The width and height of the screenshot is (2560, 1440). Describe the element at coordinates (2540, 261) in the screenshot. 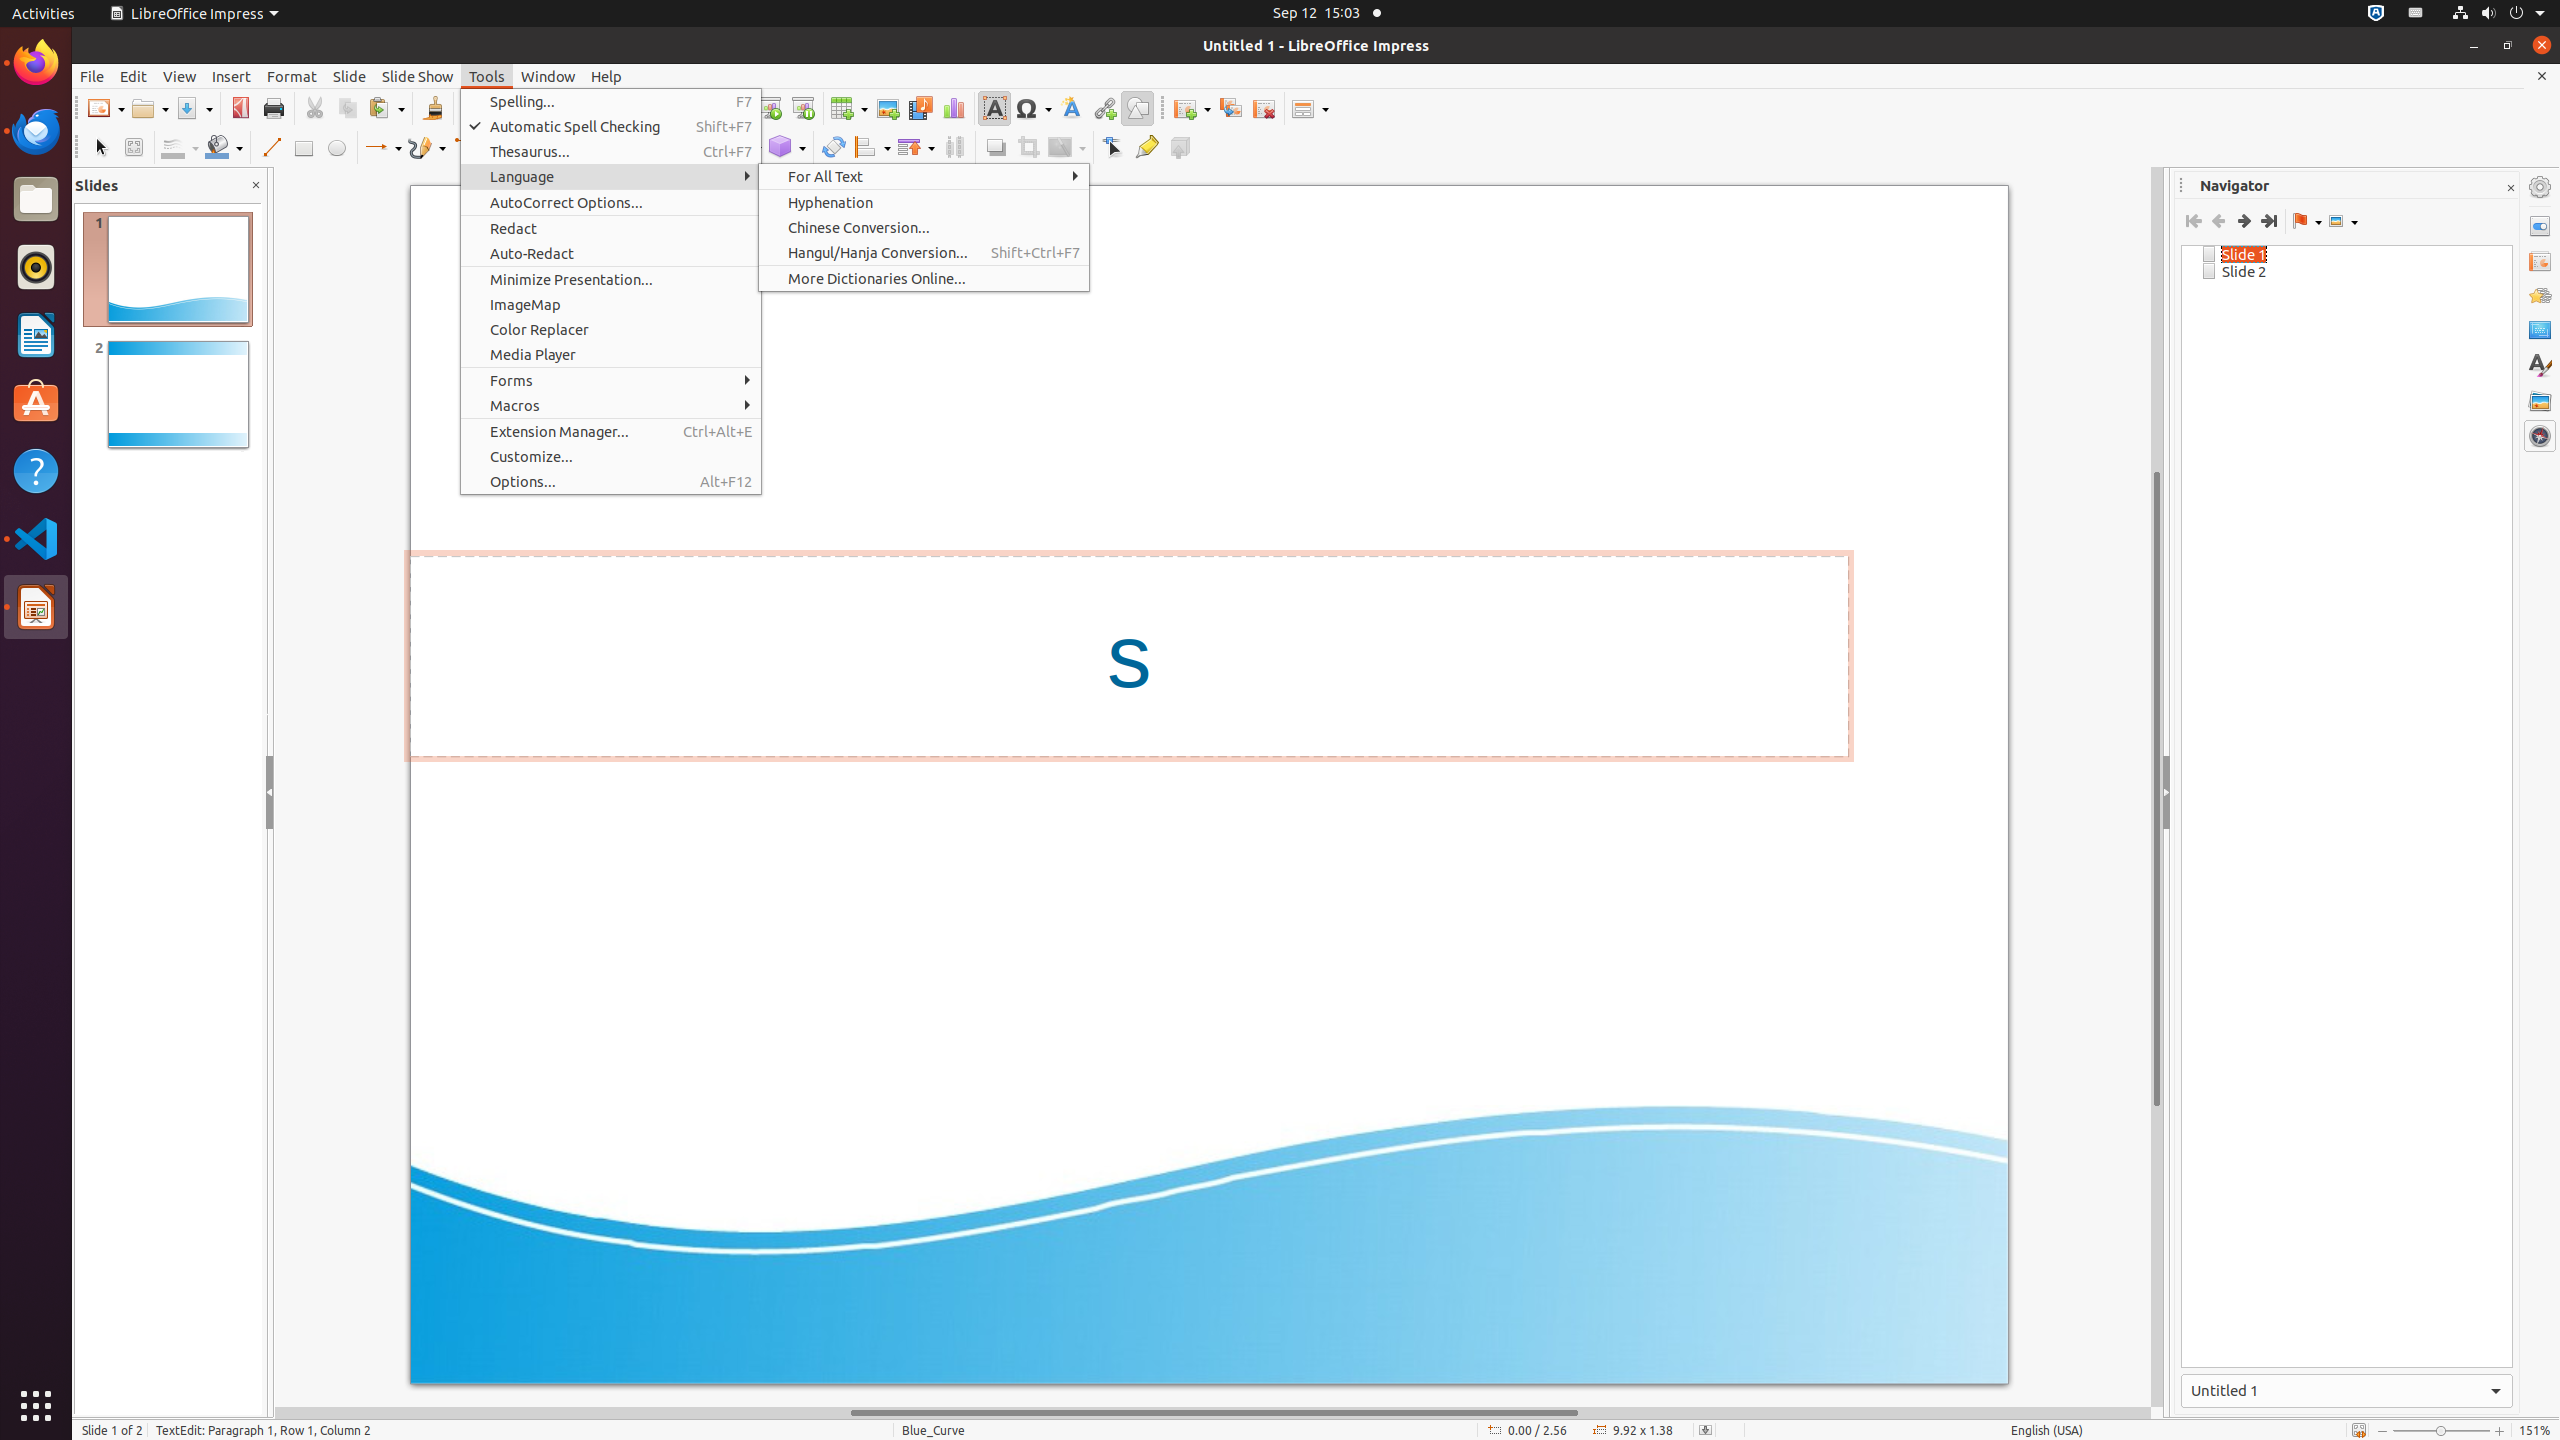

I see `Slide Transition` at that location.